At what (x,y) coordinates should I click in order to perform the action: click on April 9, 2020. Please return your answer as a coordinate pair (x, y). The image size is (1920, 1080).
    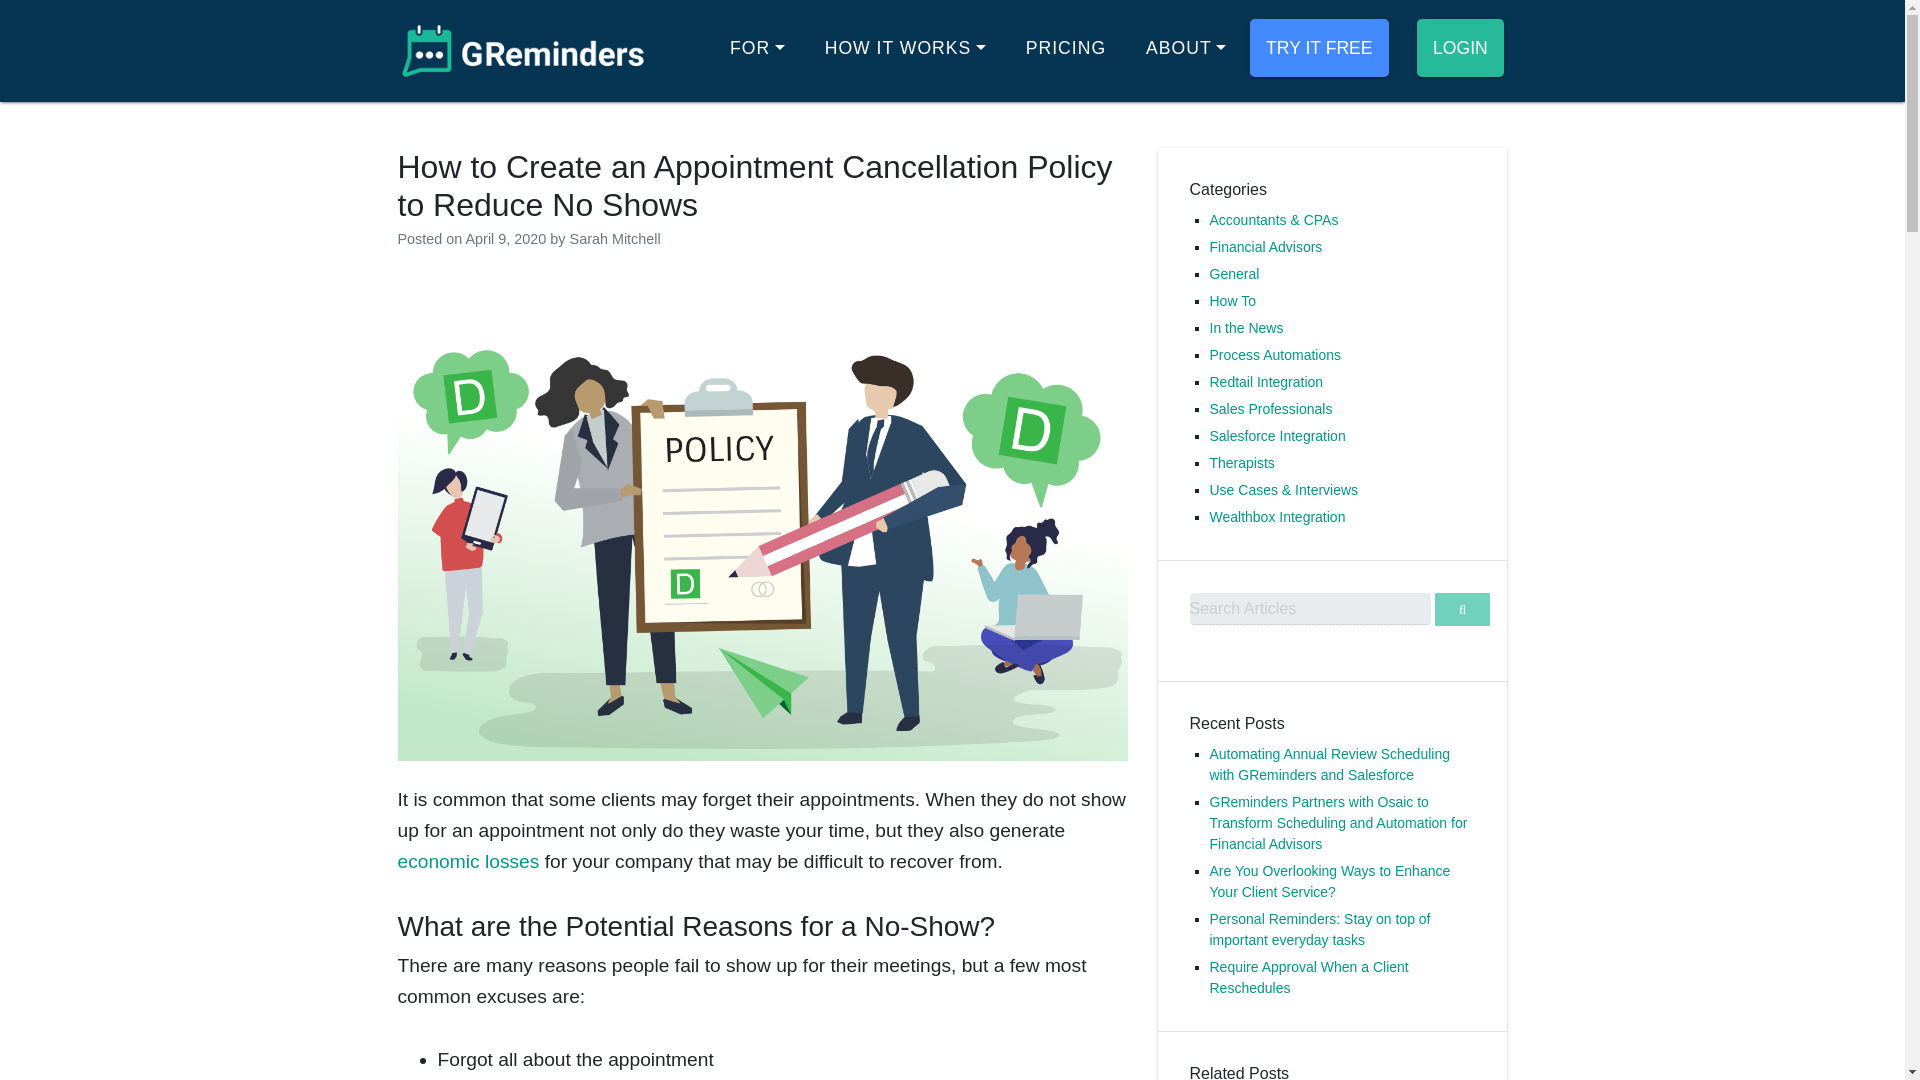
    Looking at the image, I should click on (506, 239).